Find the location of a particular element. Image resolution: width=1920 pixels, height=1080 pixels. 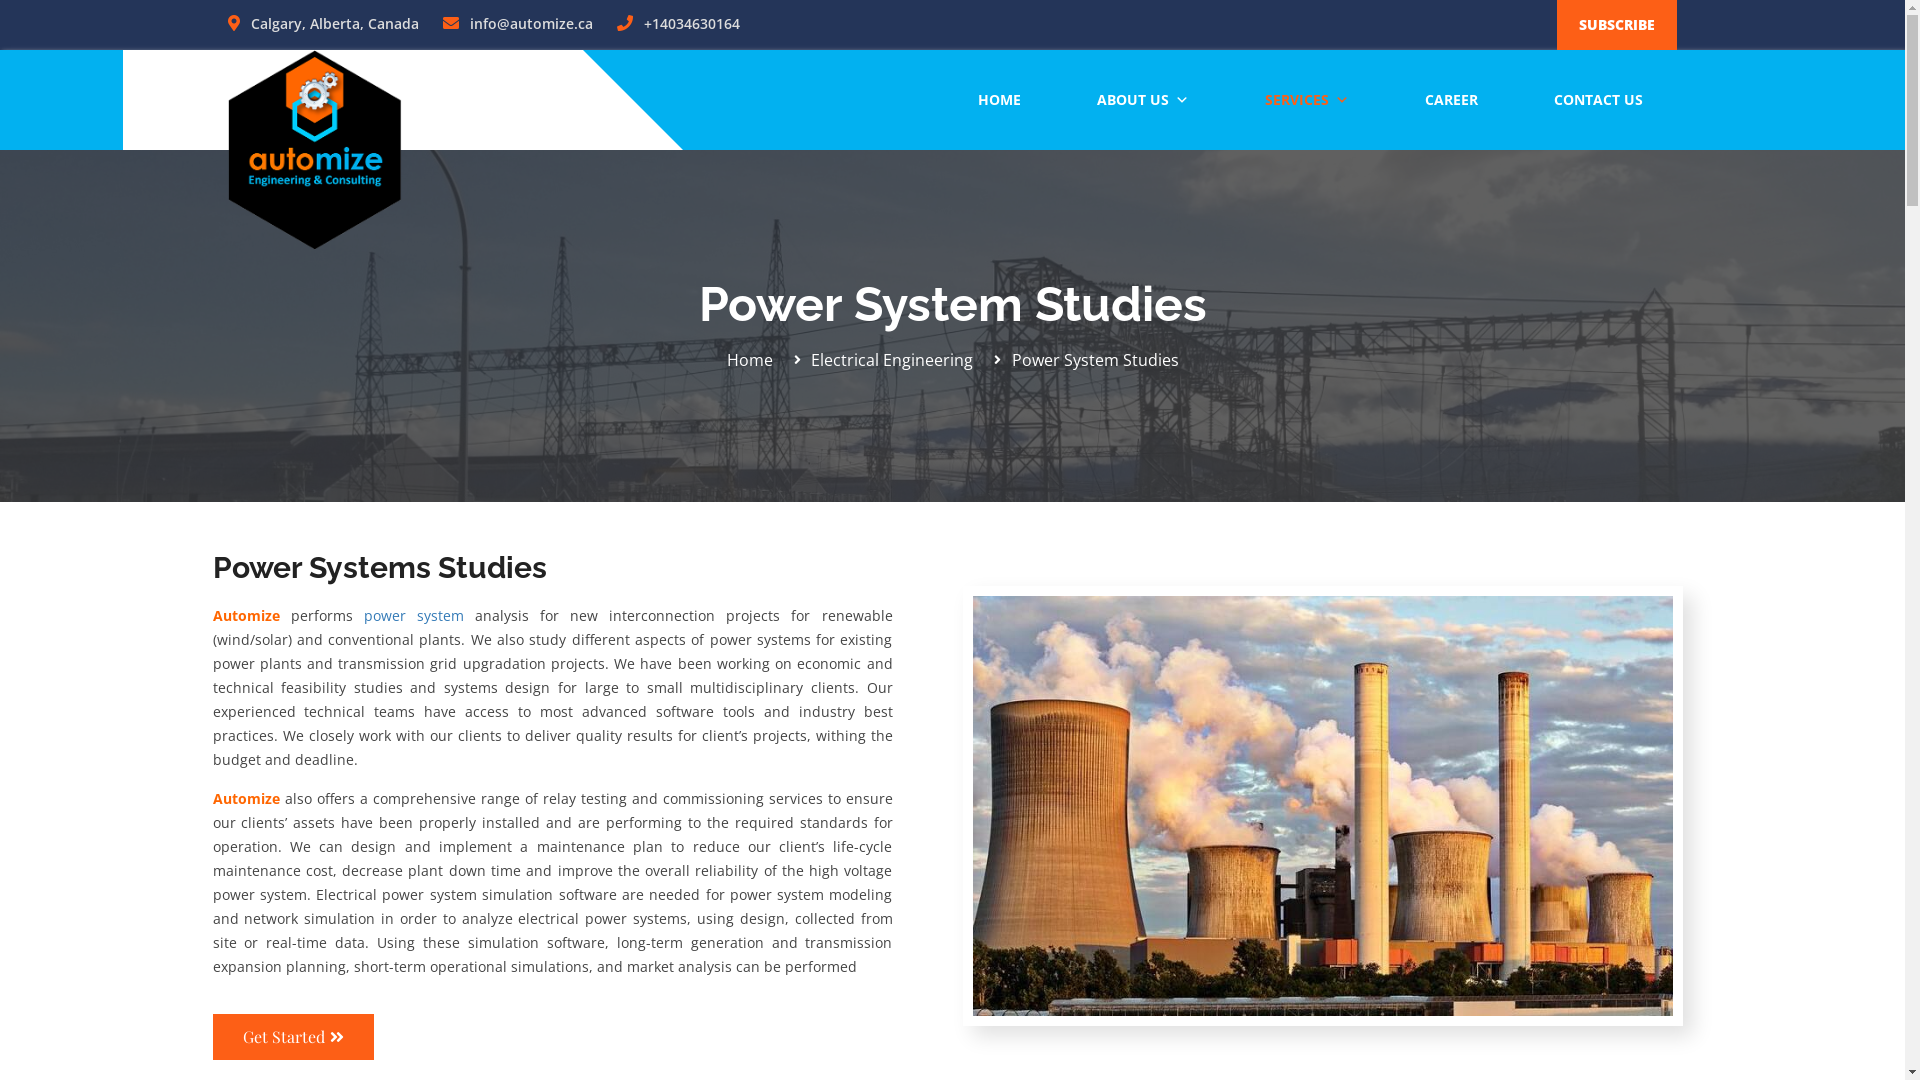

power system is located at coordinates (414, 616).